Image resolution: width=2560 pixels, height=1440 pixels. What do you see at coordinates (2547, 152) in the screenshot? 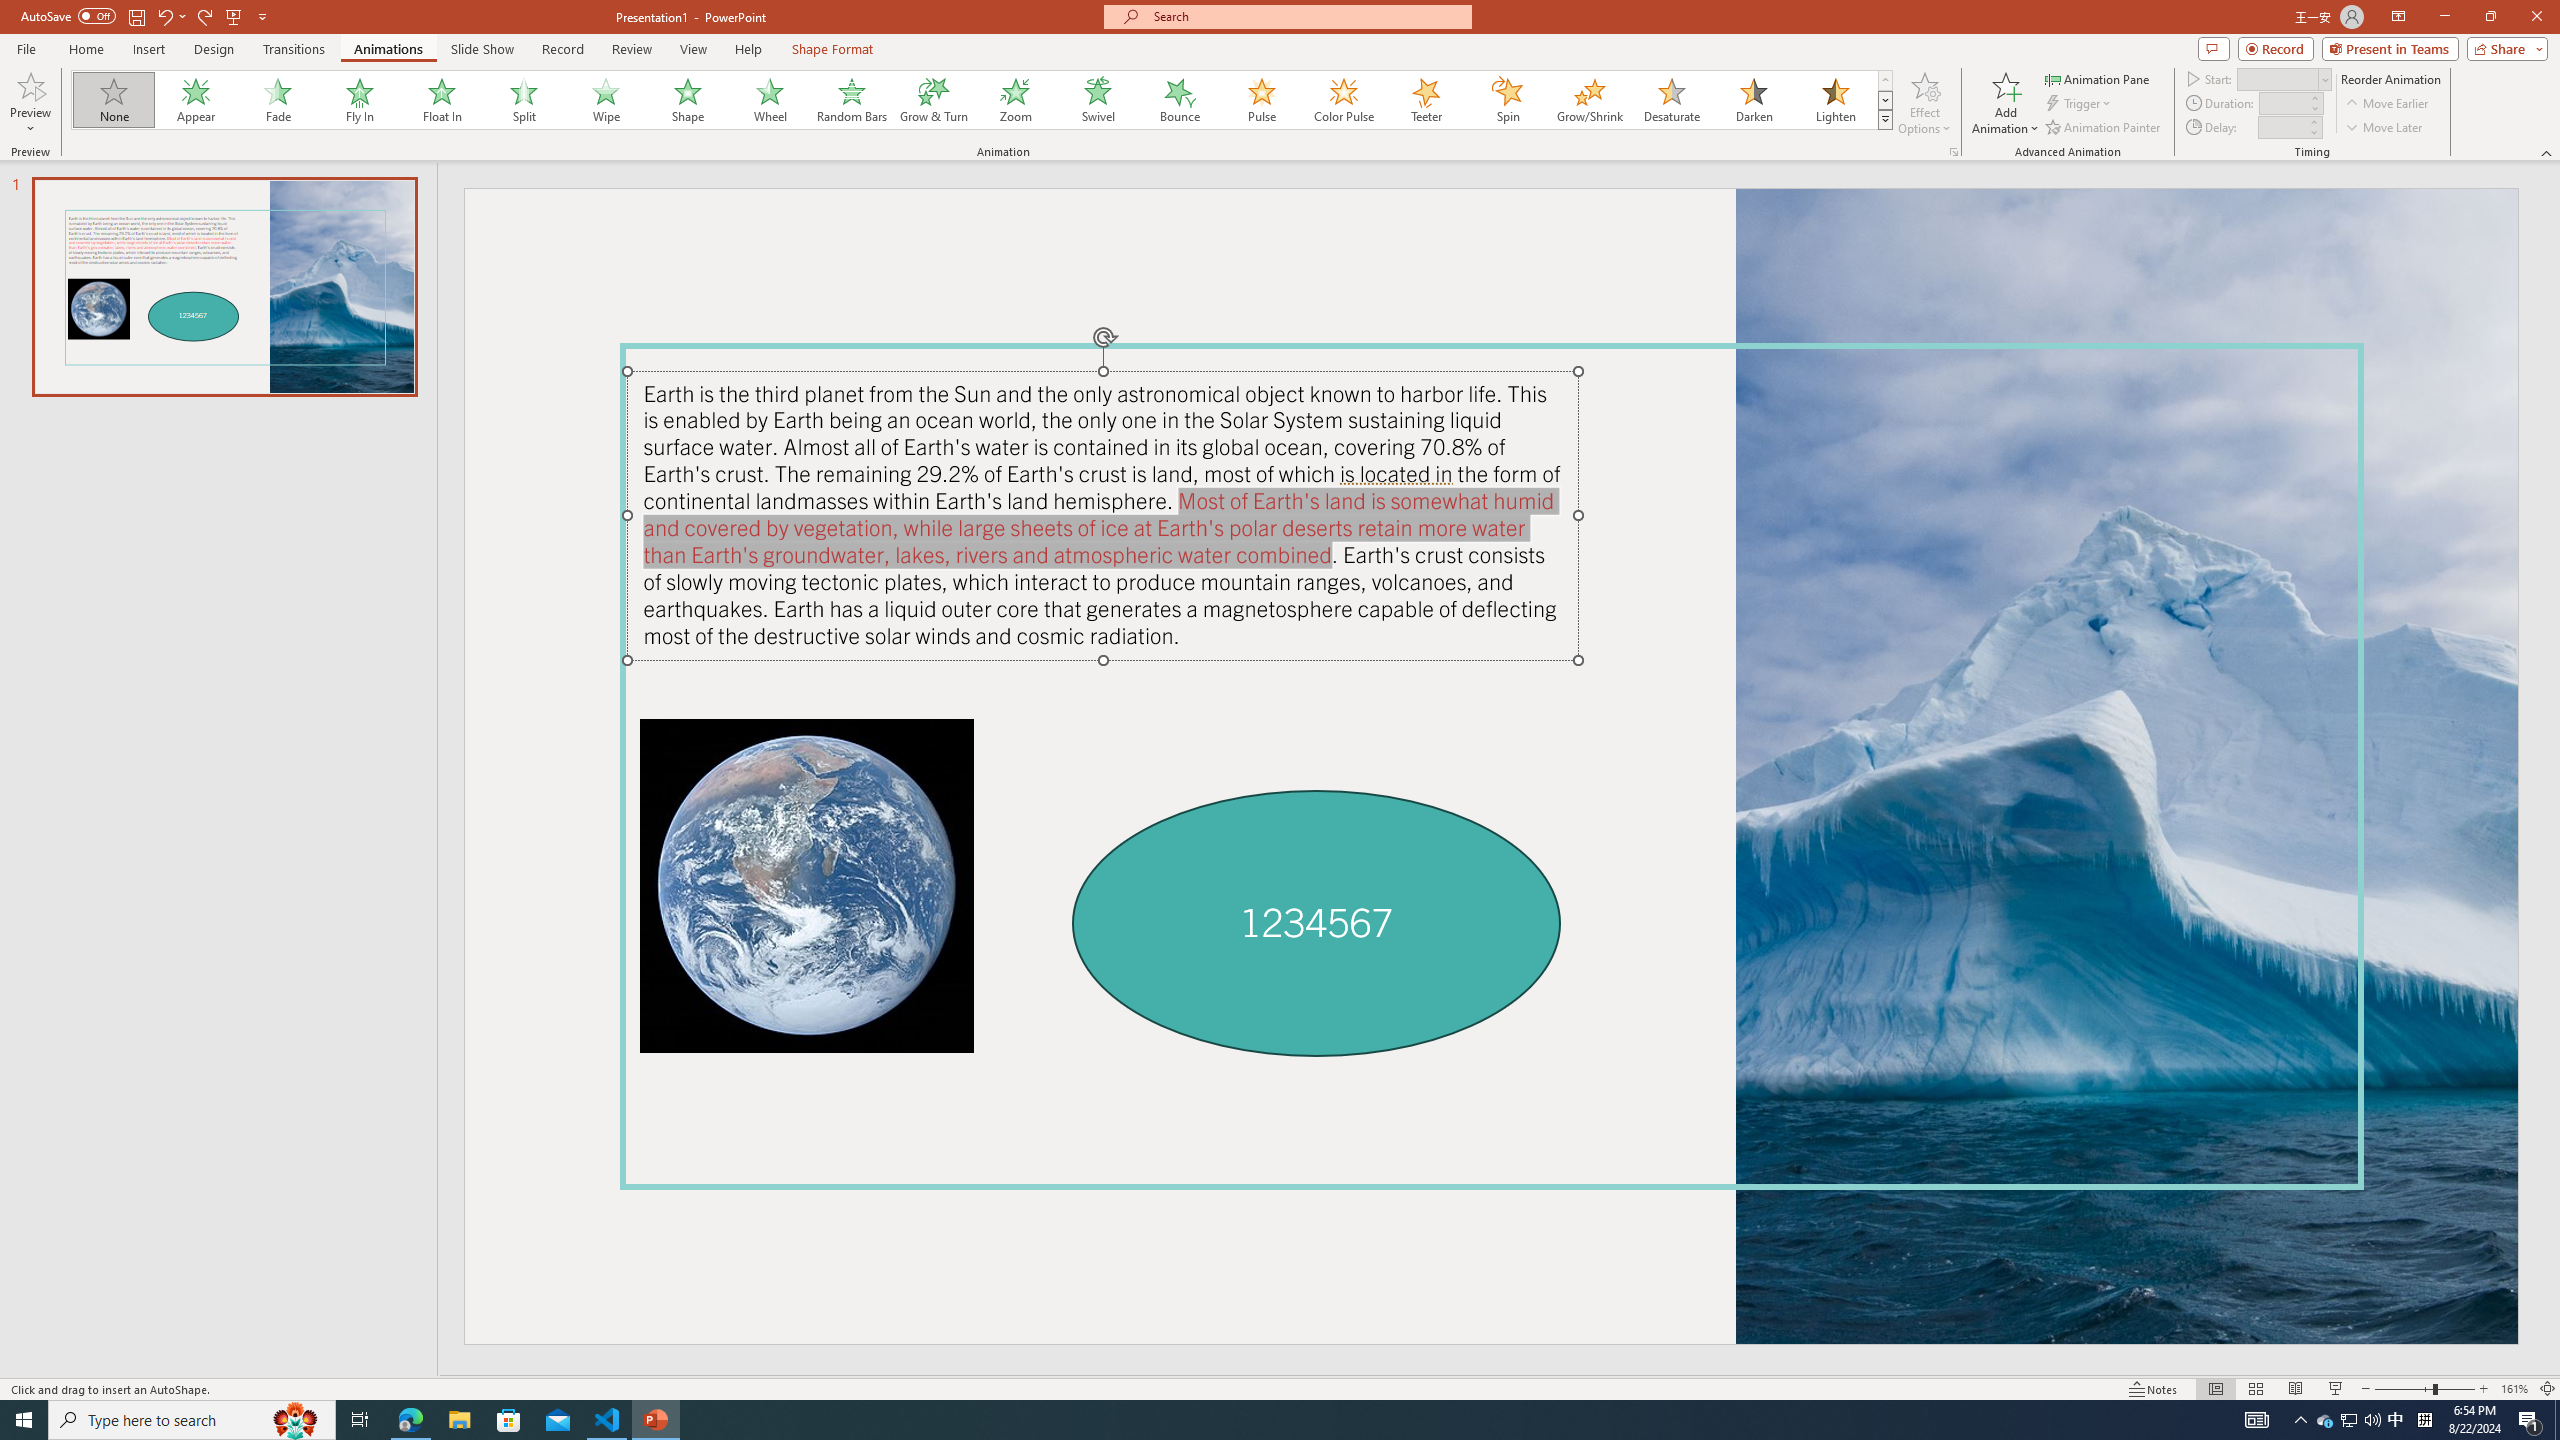
I see `Collapse the Ribbon` at bounding box center [2547, 152].